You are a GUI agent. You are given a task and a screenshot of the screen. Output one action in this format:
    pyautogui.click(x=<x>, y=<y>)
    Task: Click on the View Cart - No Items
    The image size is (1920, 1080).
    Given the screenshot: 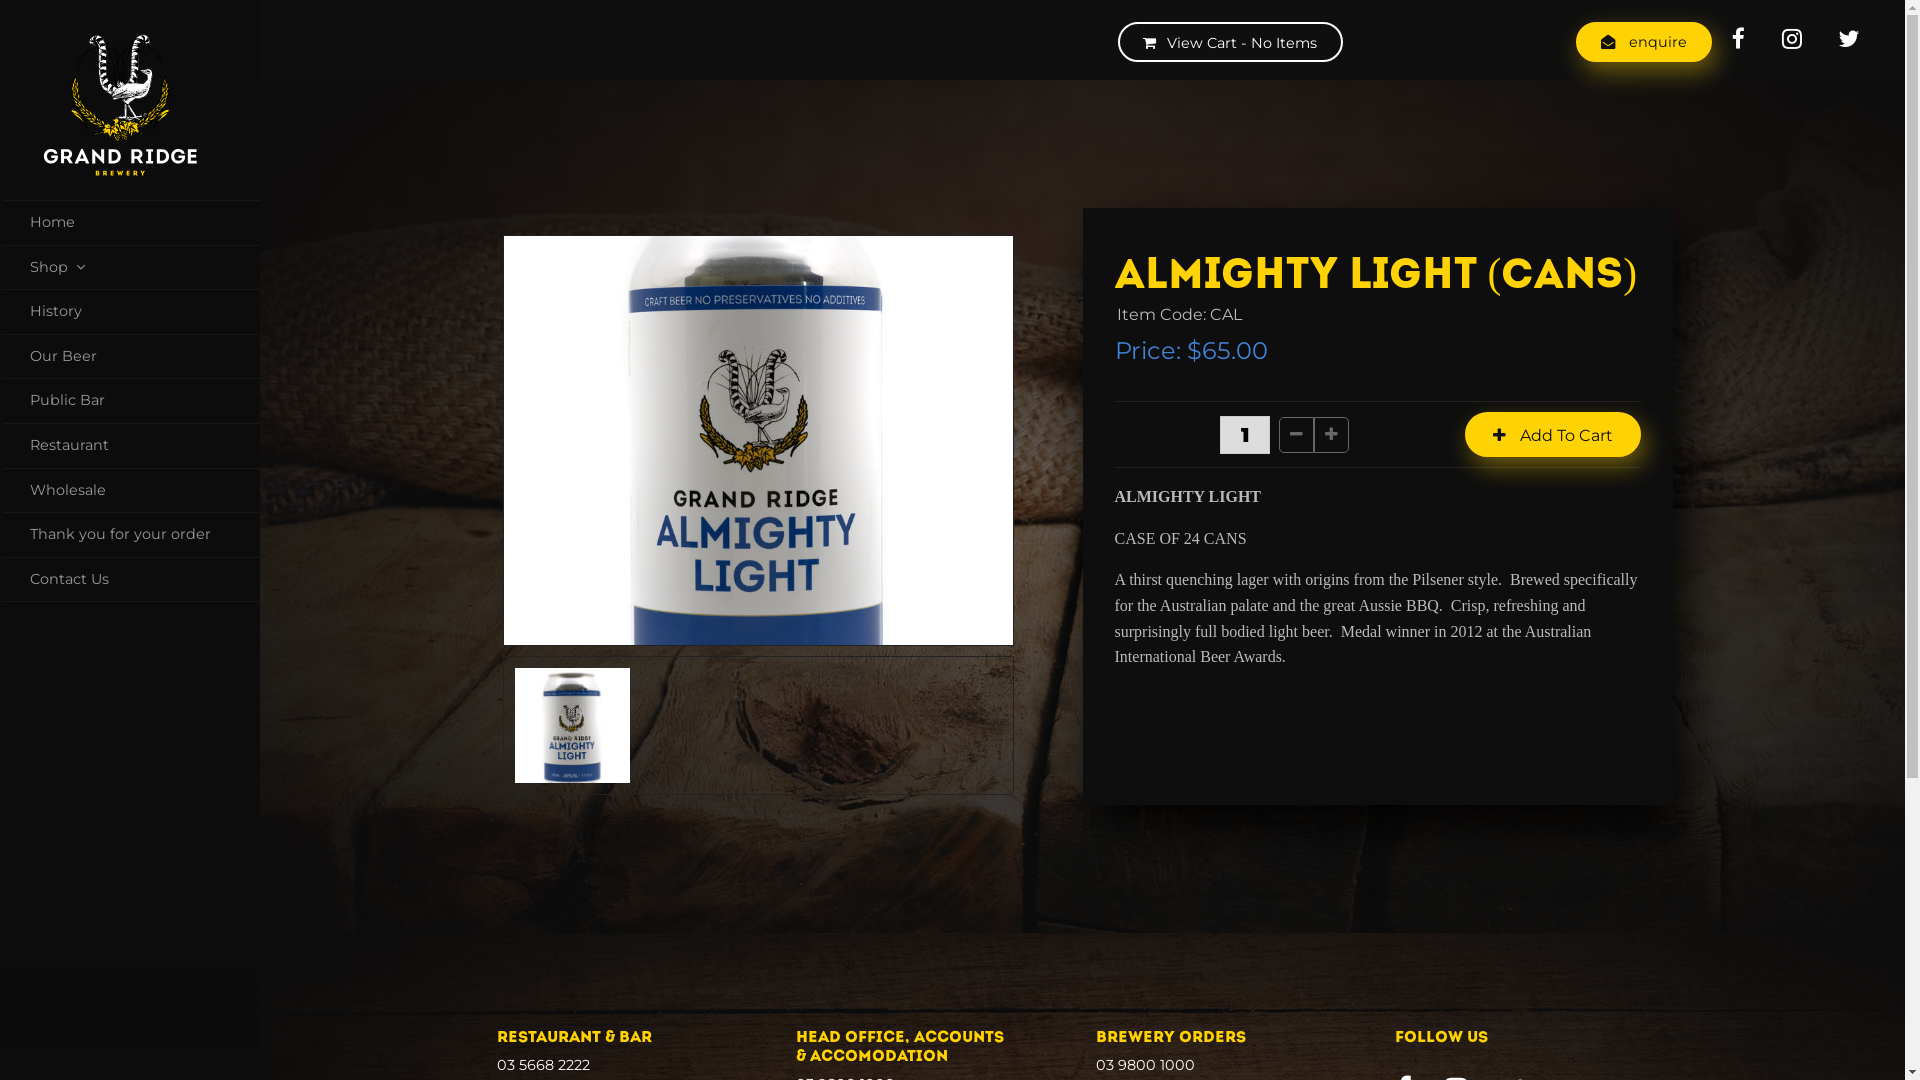 What is the action you would take?
    pyautogui.click(x=1230, y=42)
    